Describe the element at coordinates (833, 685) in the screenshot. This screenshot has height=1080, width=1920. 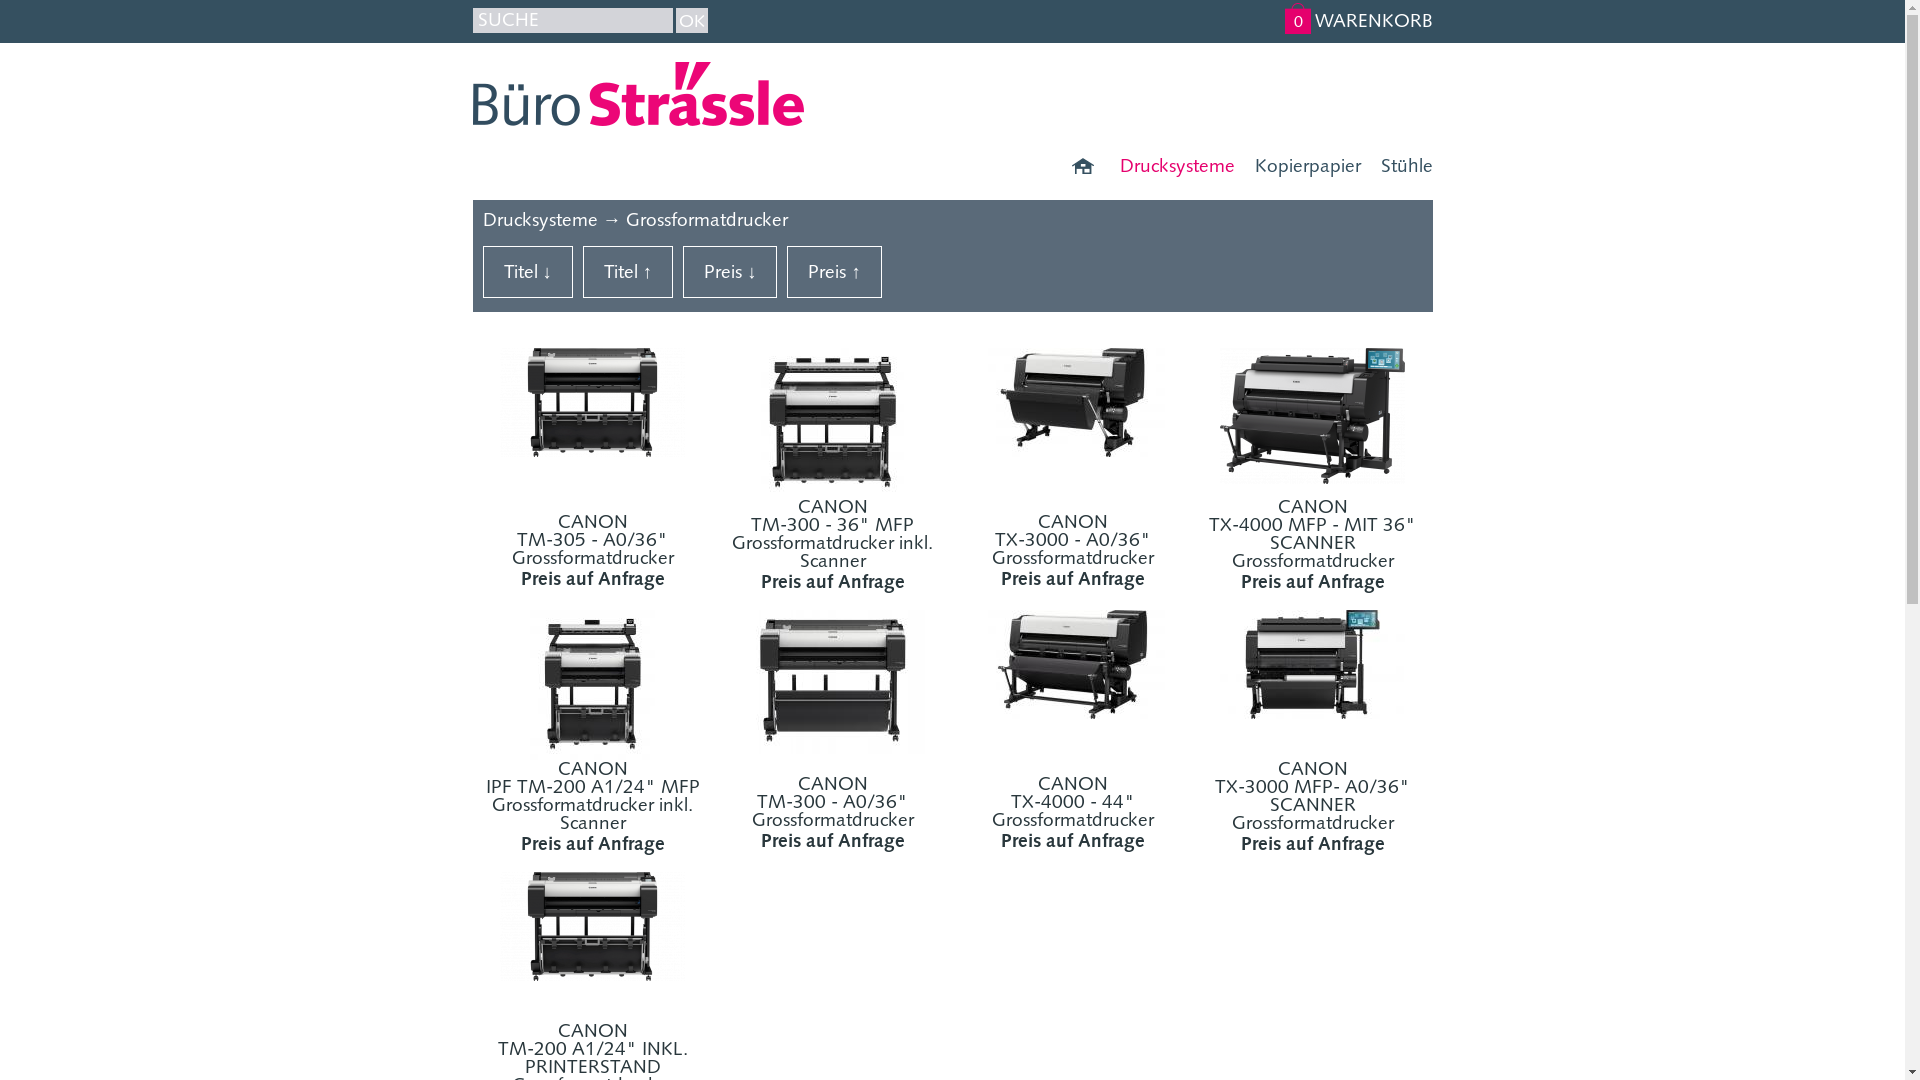
I see `CANON
TM-300 - A0/36"
Grossformatdrucker
Preis auf Anfrage` at that location.